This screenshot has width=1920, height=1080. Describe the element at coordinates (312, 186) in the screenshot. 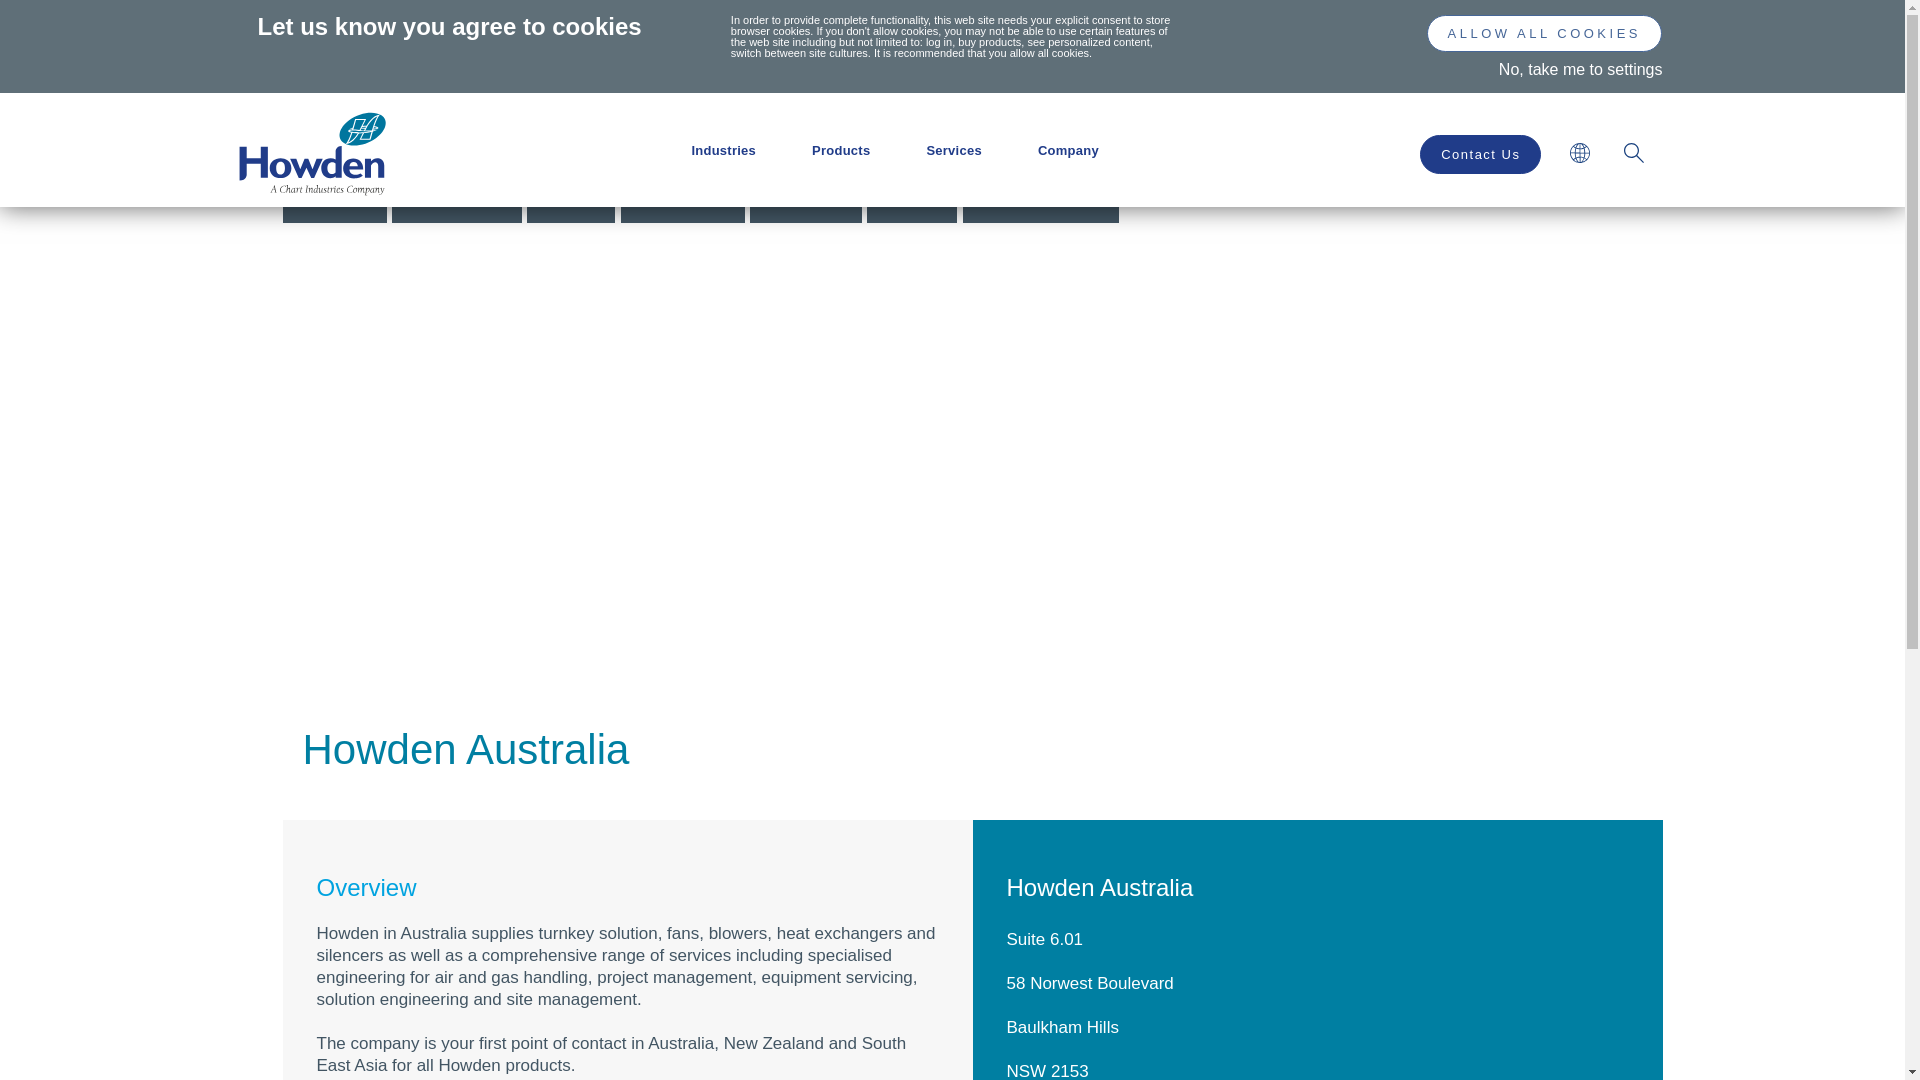

I see `Howden` at that location.